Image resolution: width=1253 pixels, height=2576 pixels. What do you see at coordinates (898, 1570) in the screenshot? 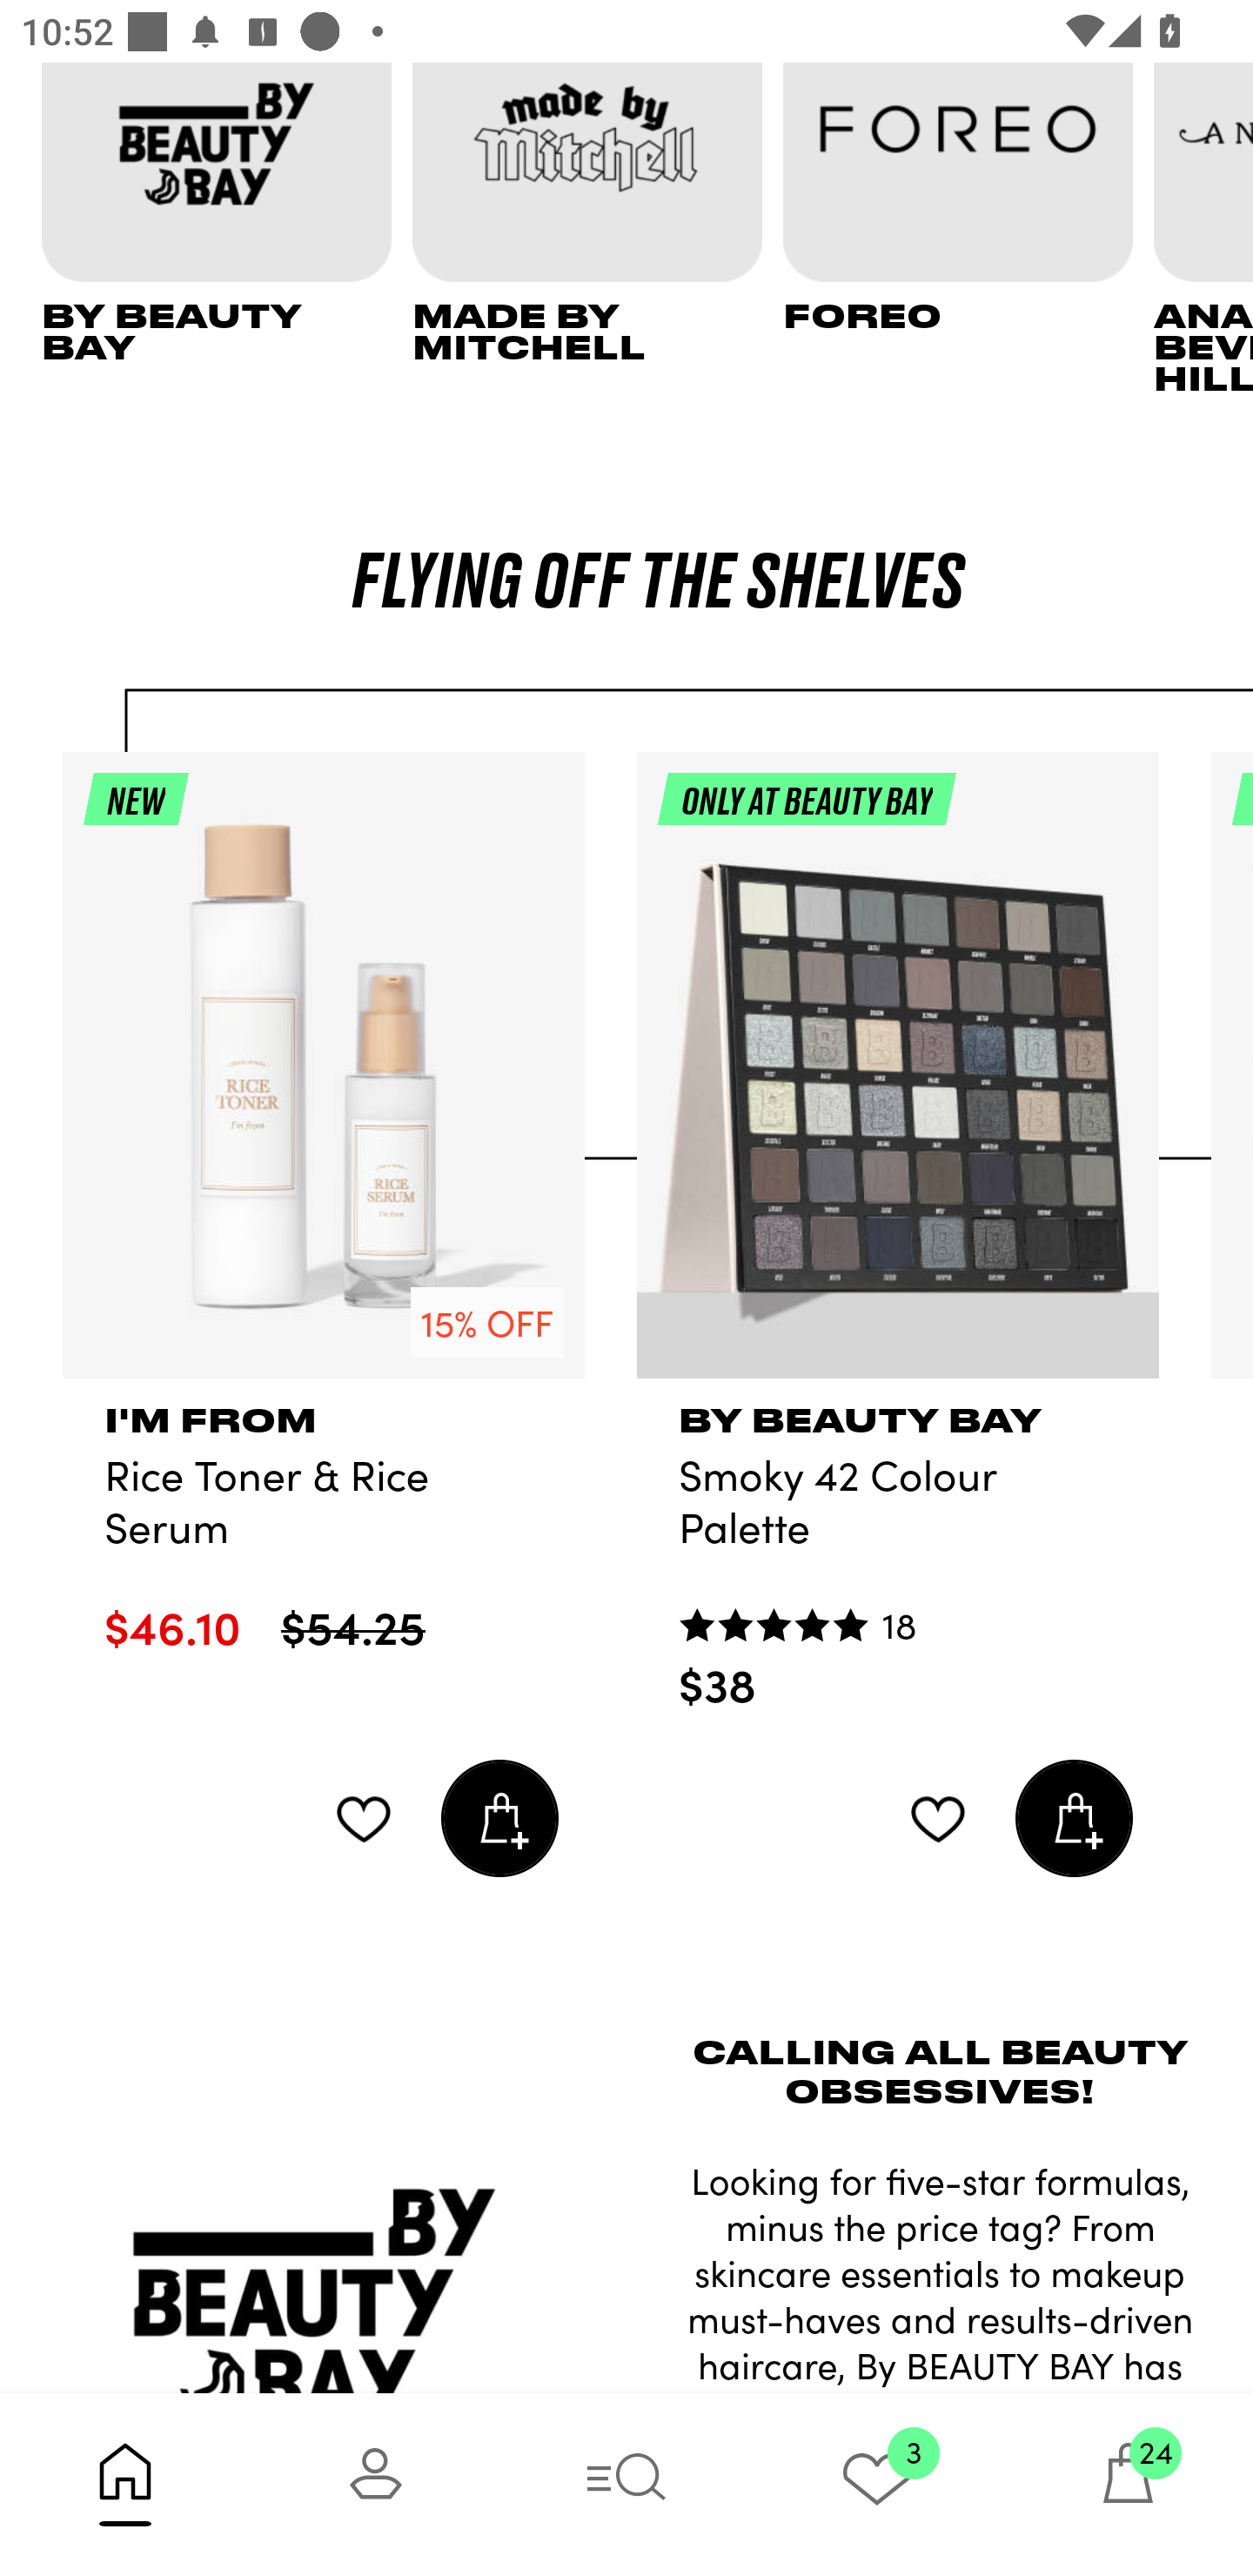
I see `BY BEAUTY BAY Smoky 42 Colour Palette 18 $38` at bounding box center [898, 1570].